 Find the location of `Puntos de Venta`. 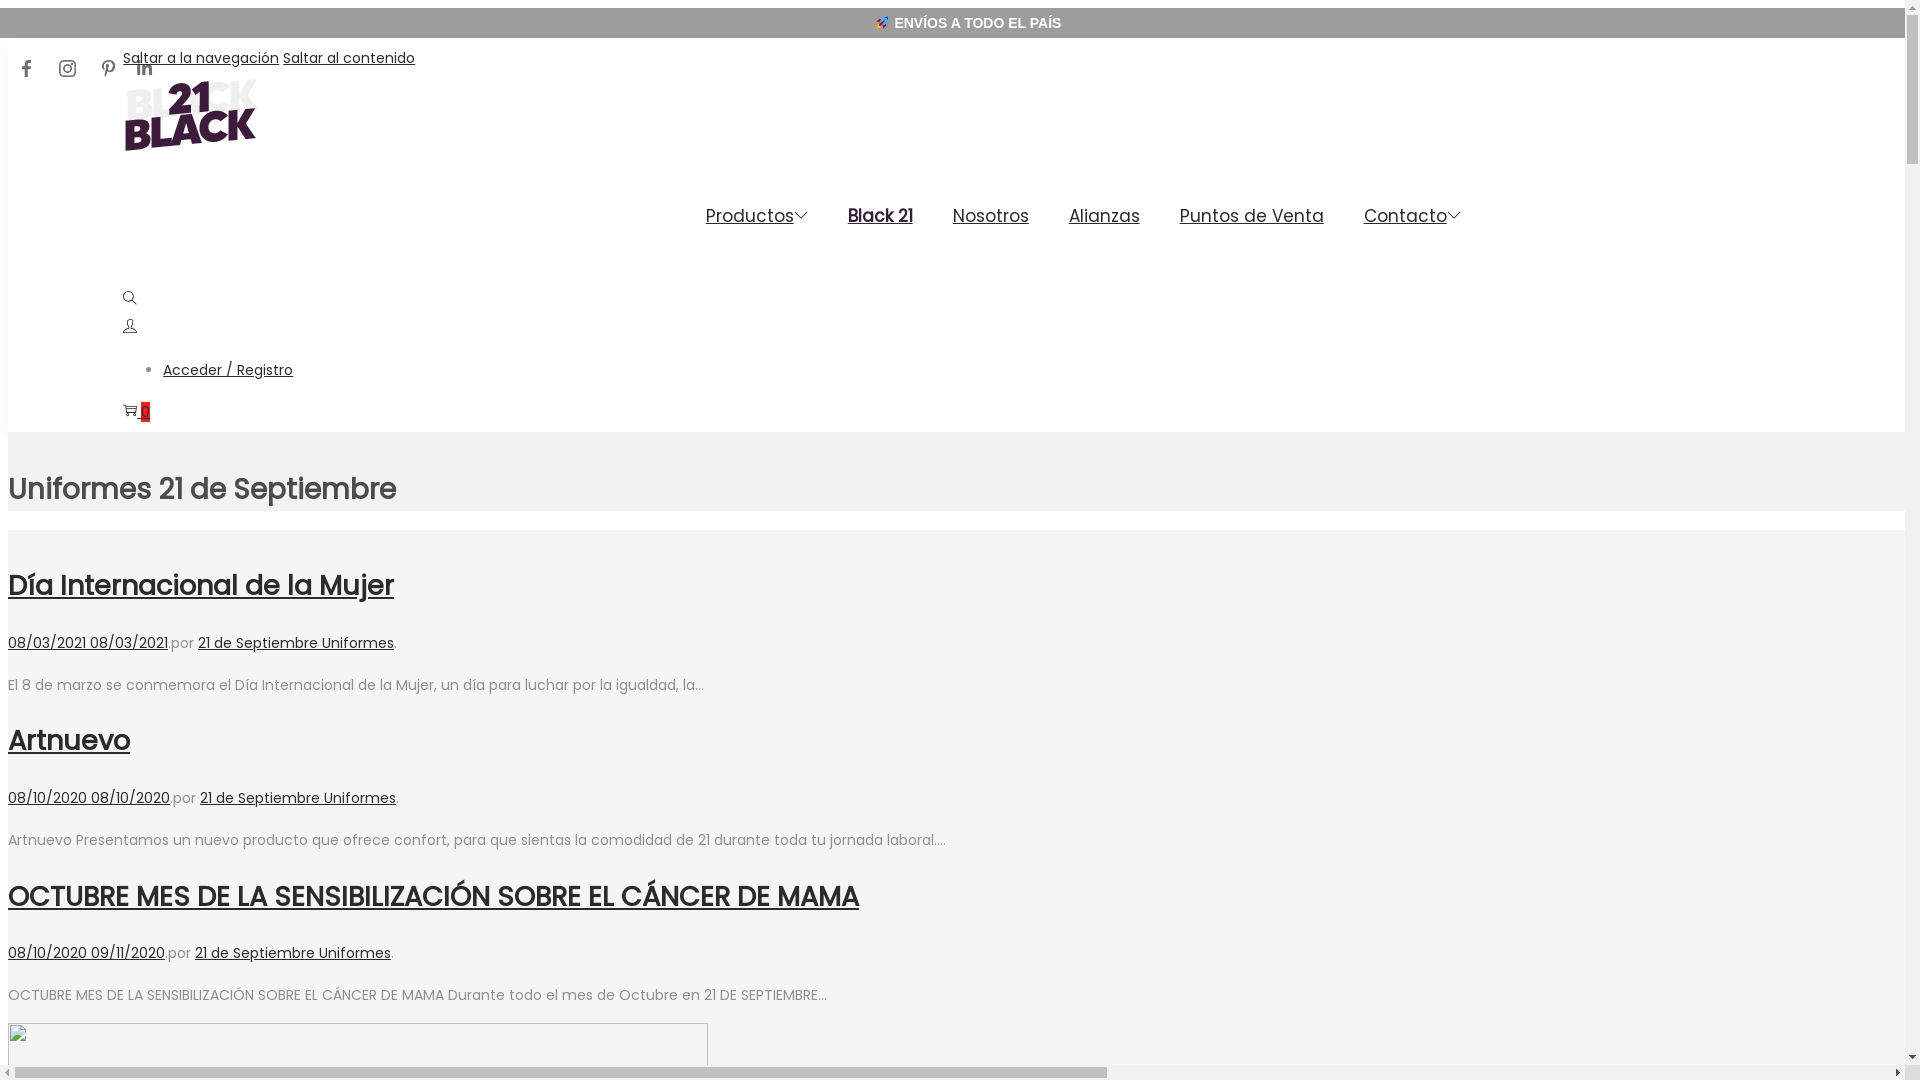

Puntos de Venta is located at coordinates (1252, 216).